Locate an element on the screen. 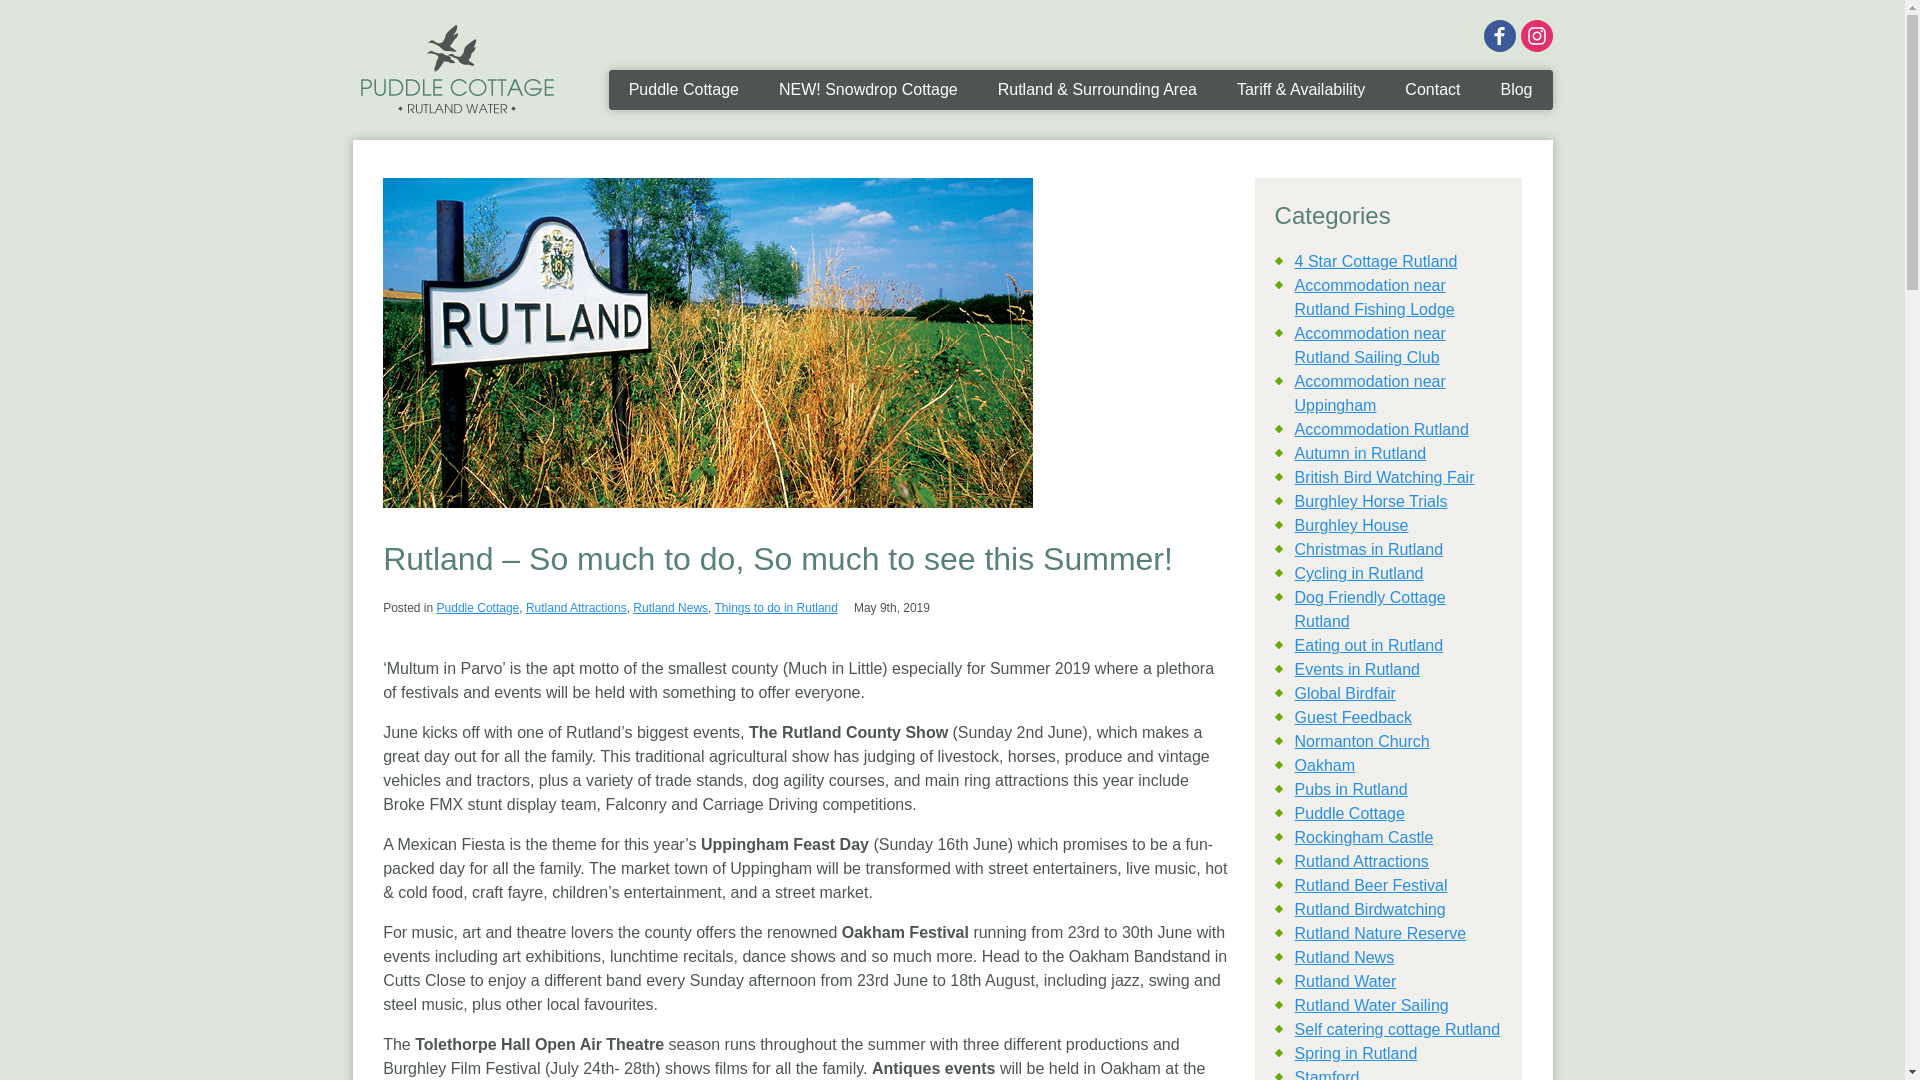 This screenshot has height=1080, width=1920. Blog is located at coordinates (1516, 90).